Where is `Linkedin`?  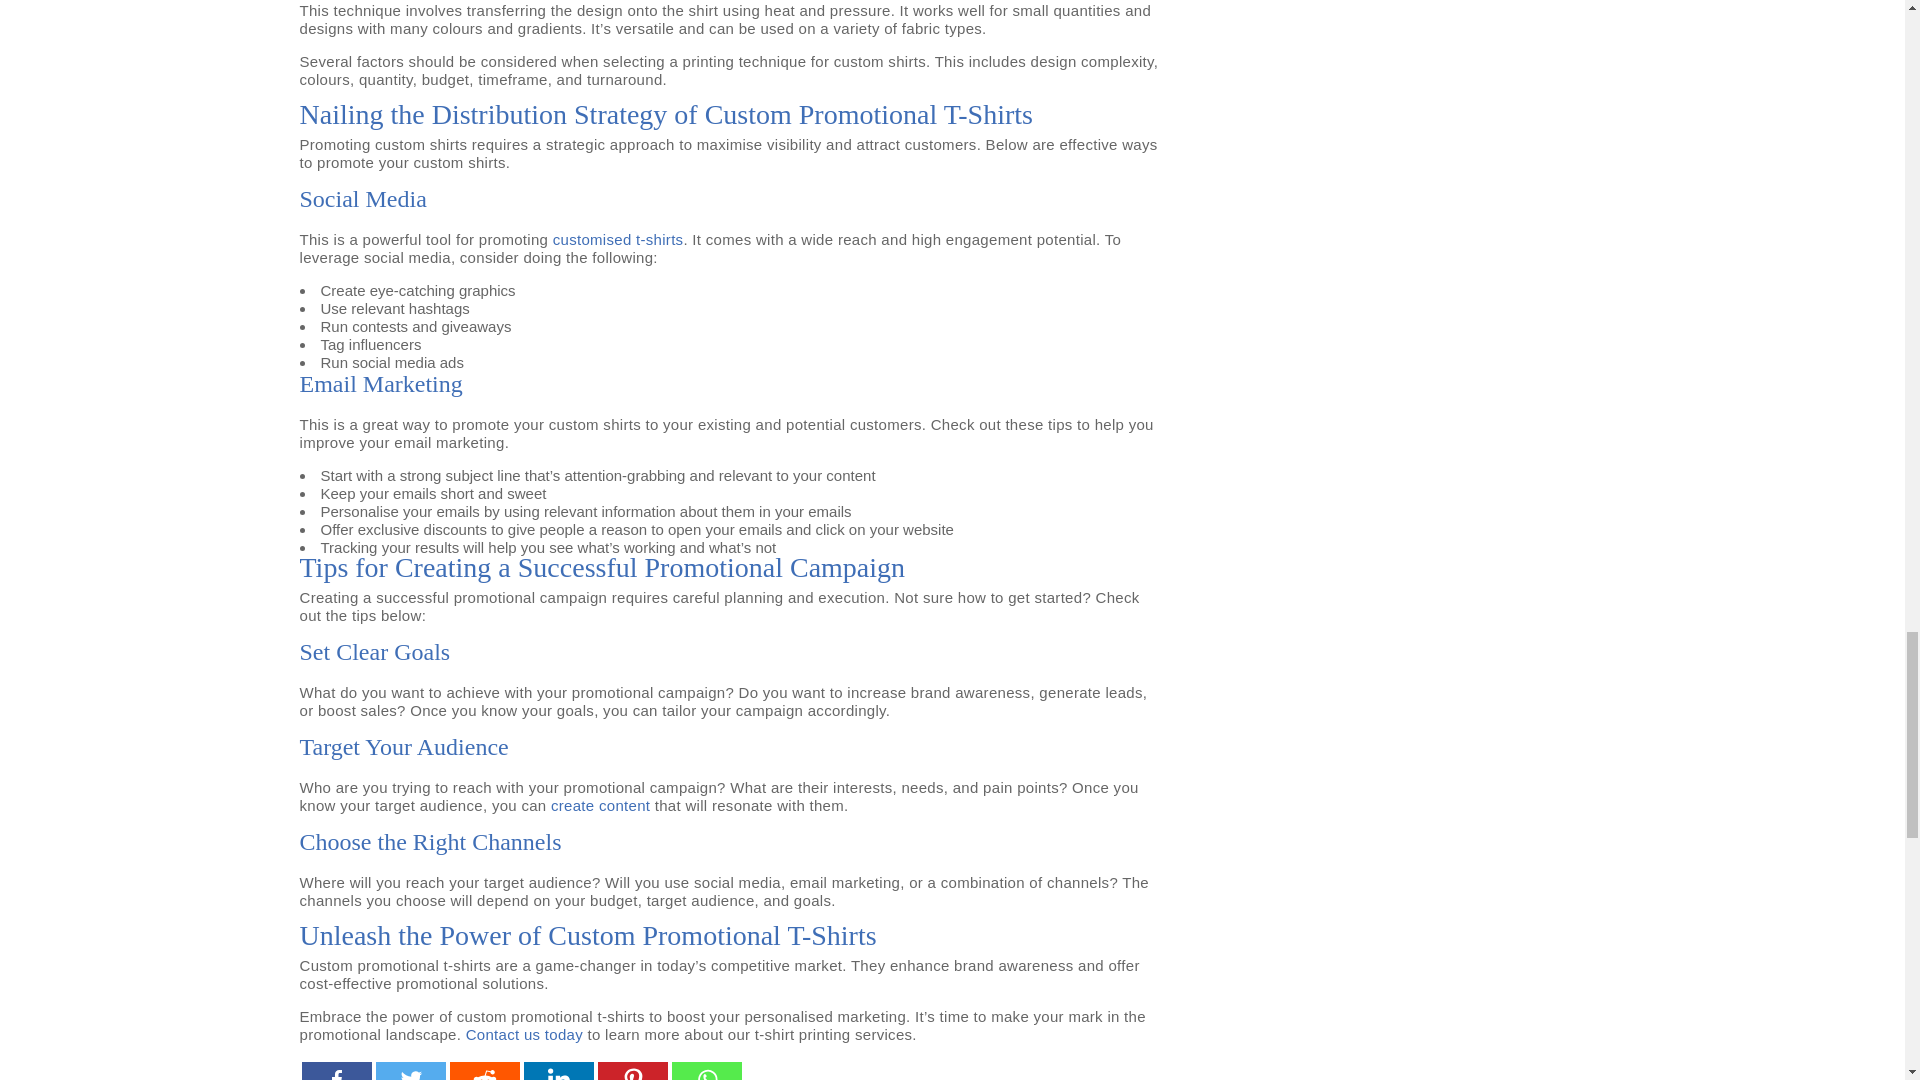 Linkedin is located at coordinates (558, 1070).